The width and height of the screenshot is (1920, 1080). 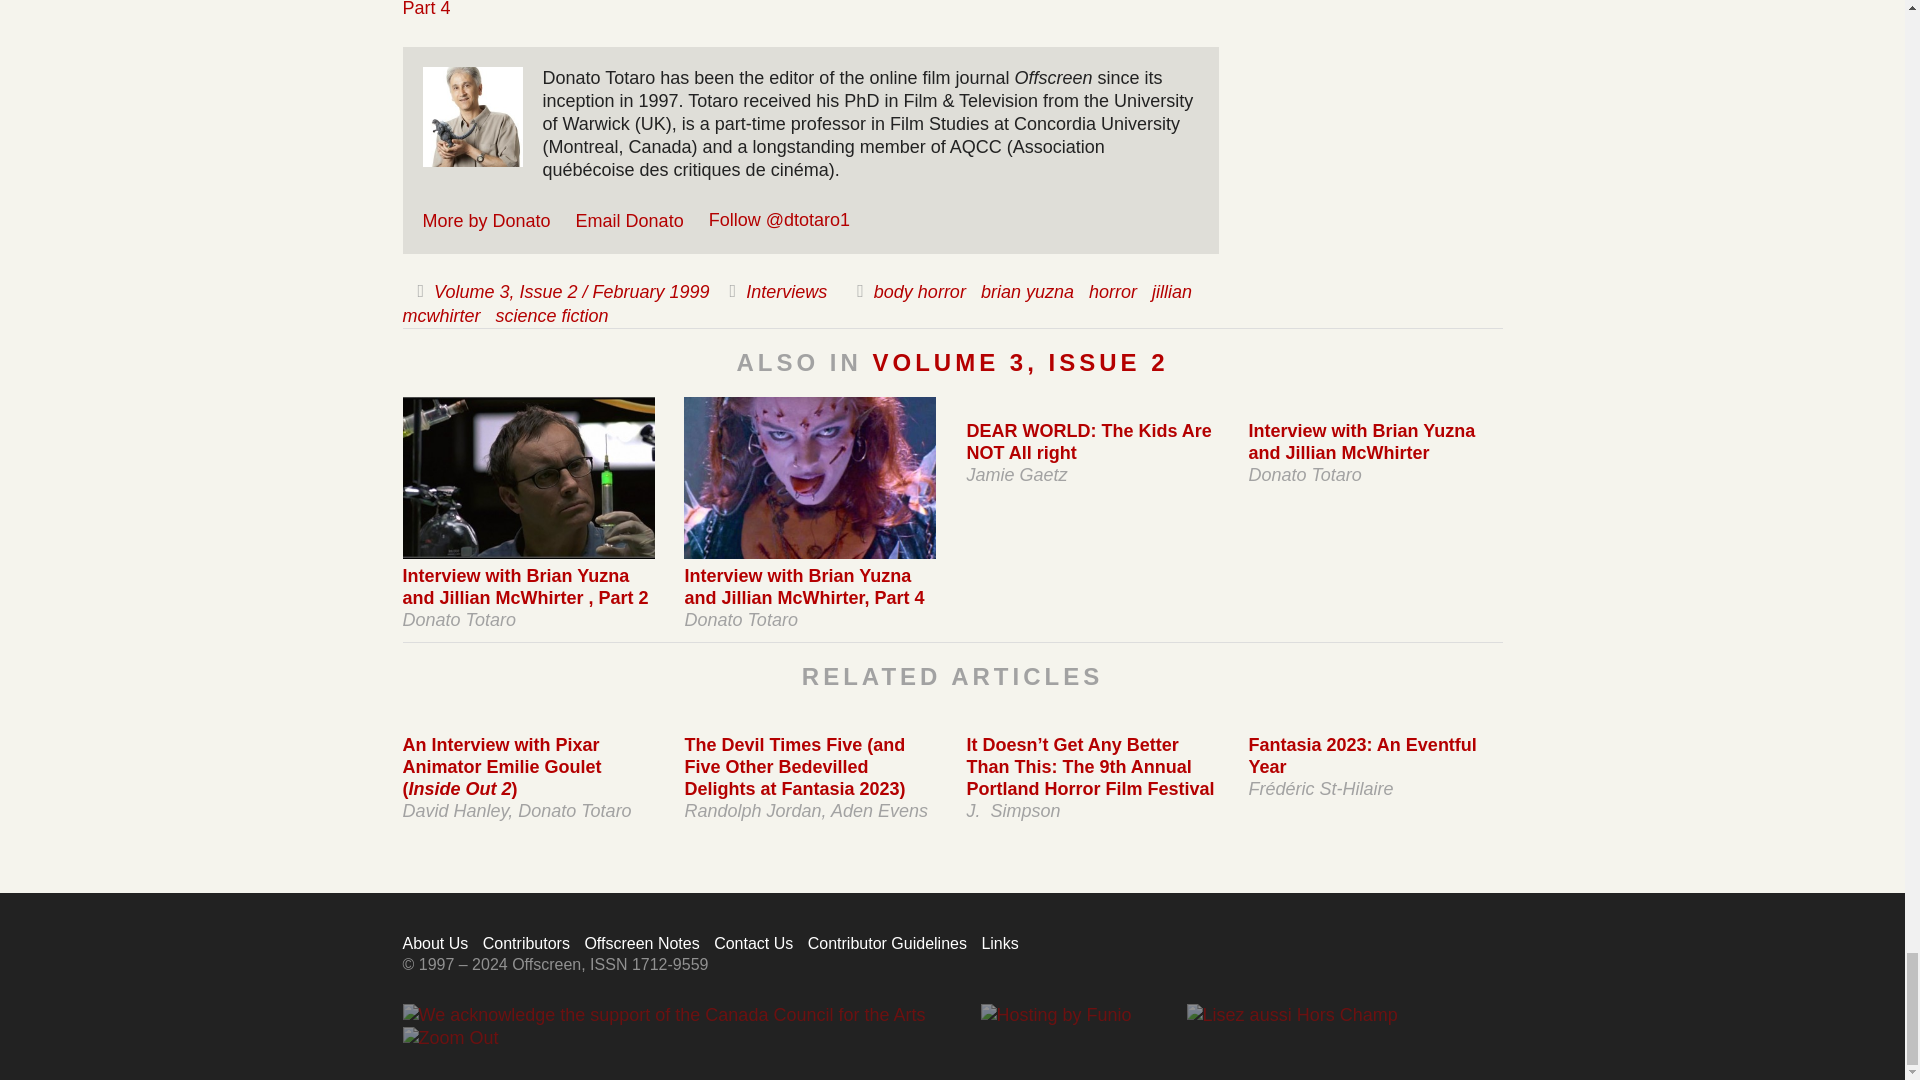 I want to click on Interviews, so click(x=786, y=292).